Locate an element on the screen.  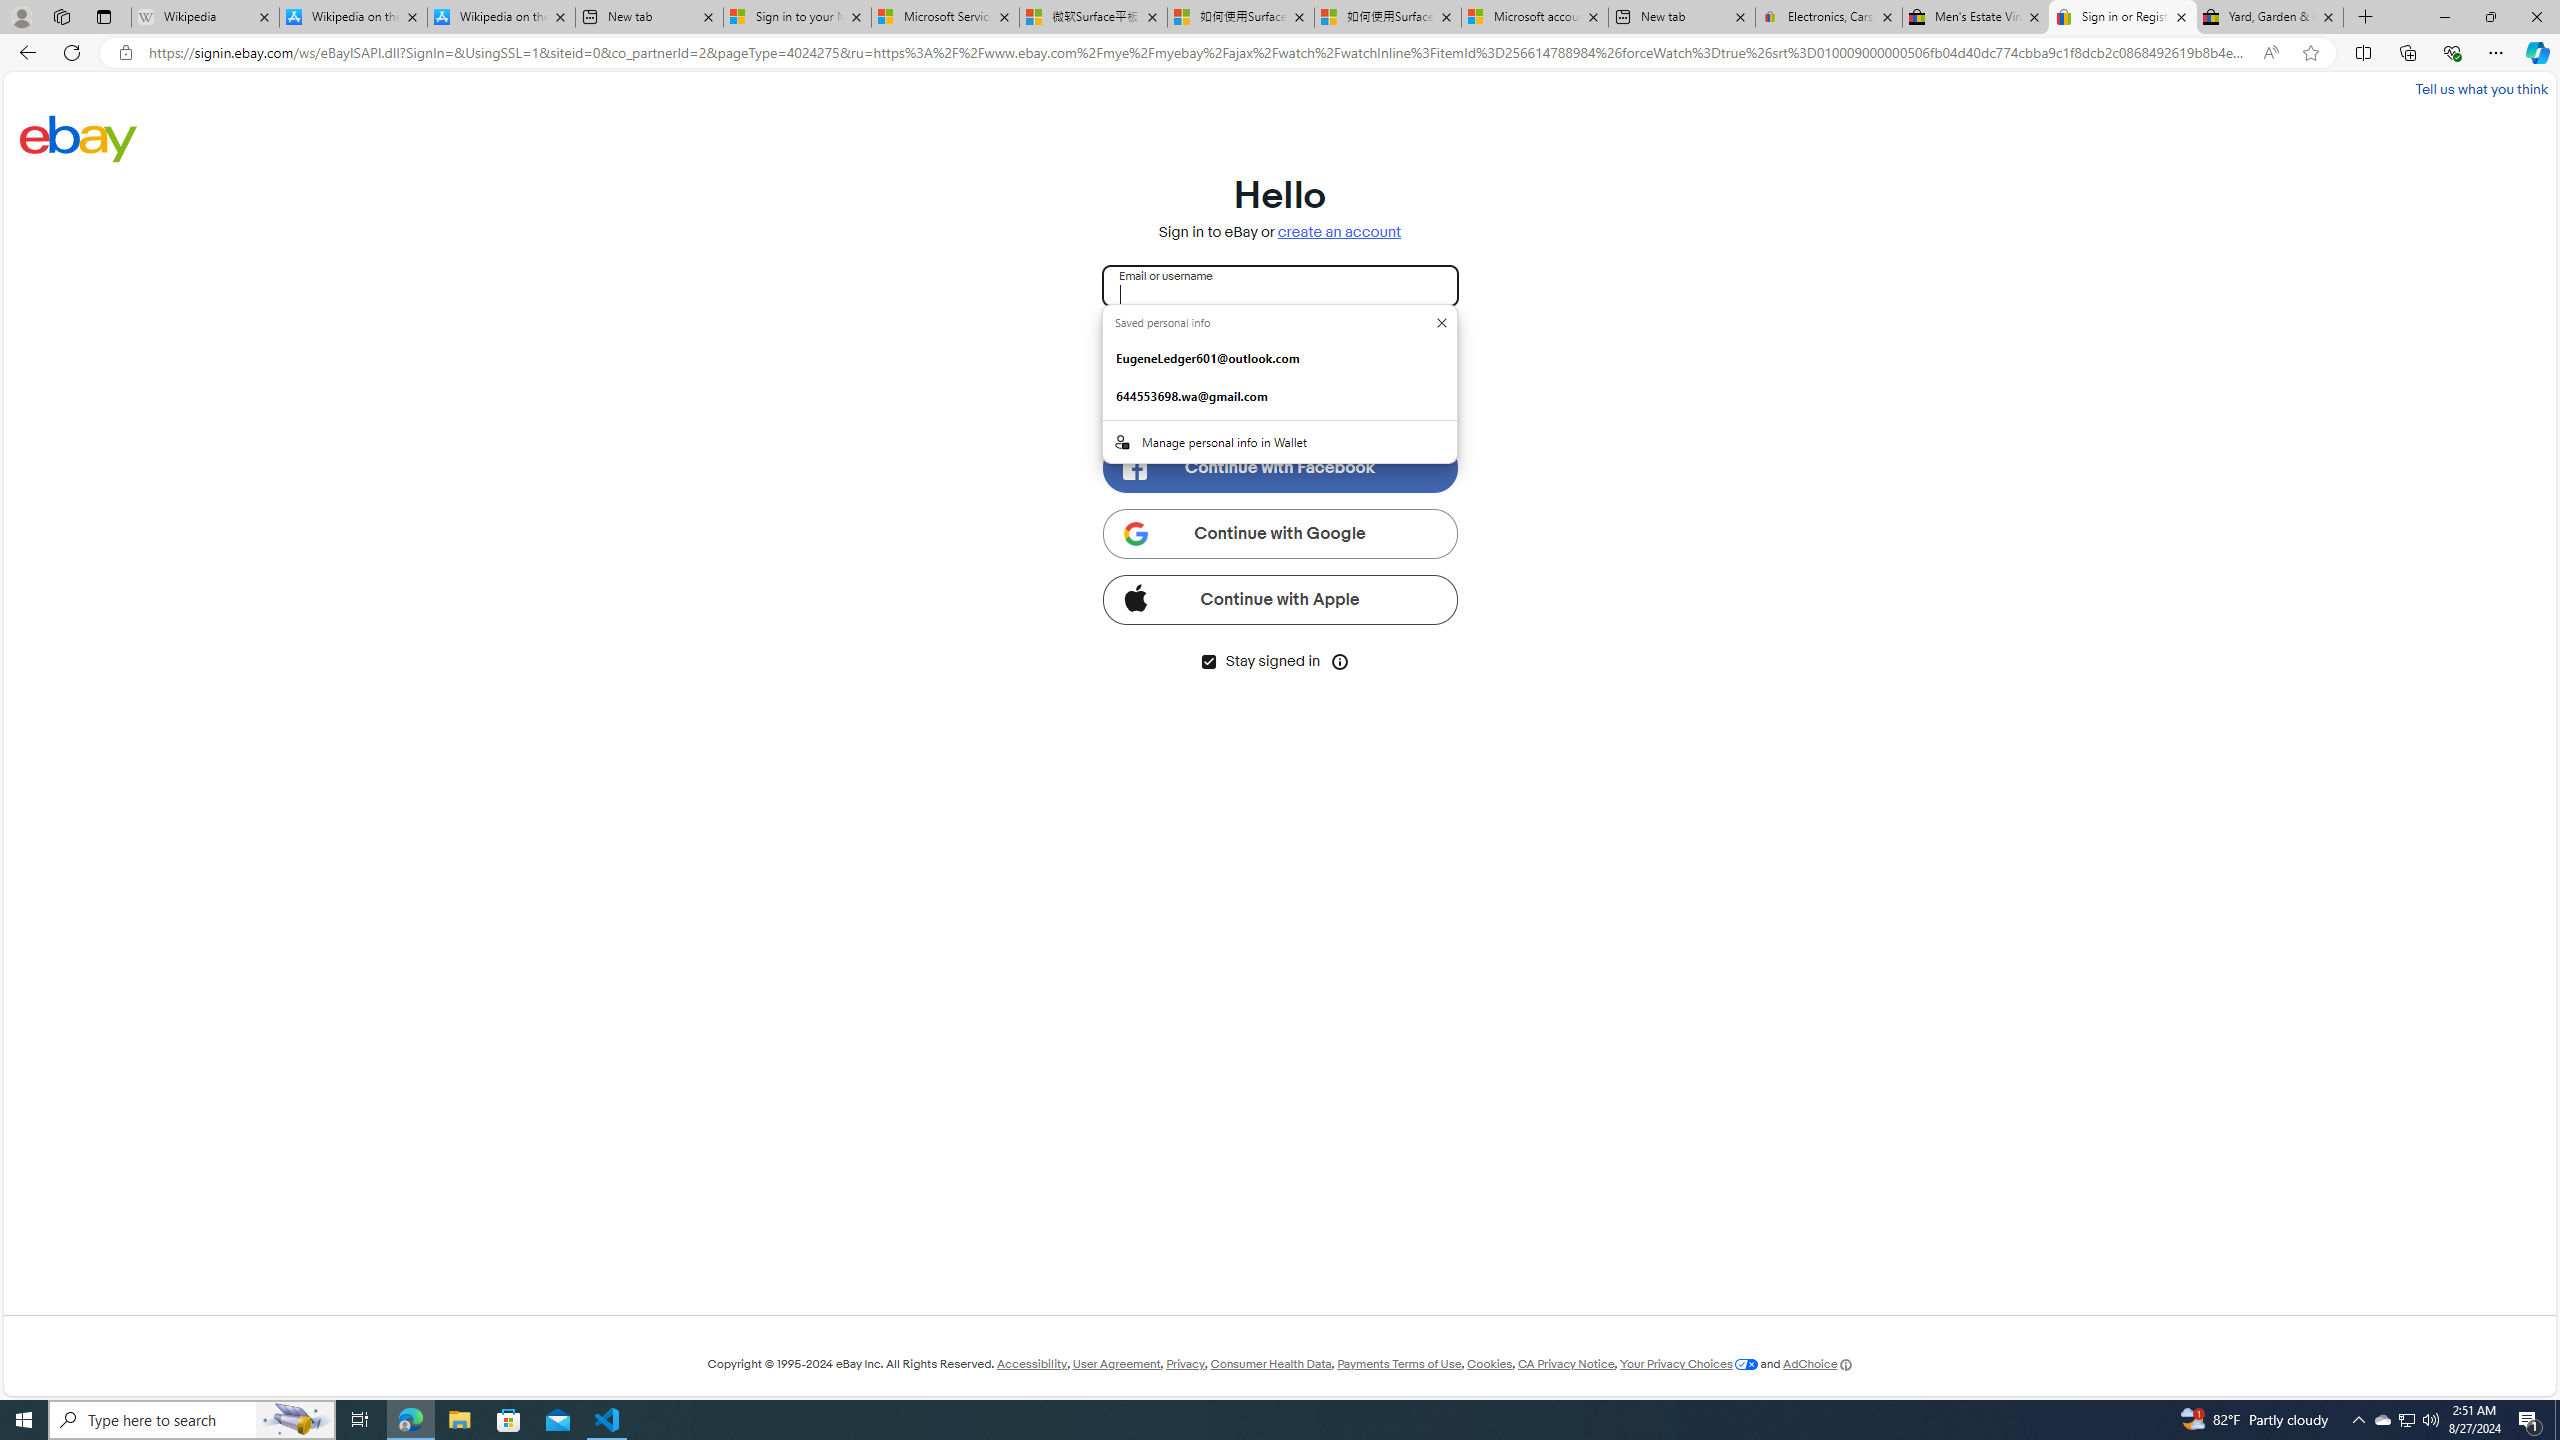
Sign in or Register | eBay is located at coordinates (2122, 17).